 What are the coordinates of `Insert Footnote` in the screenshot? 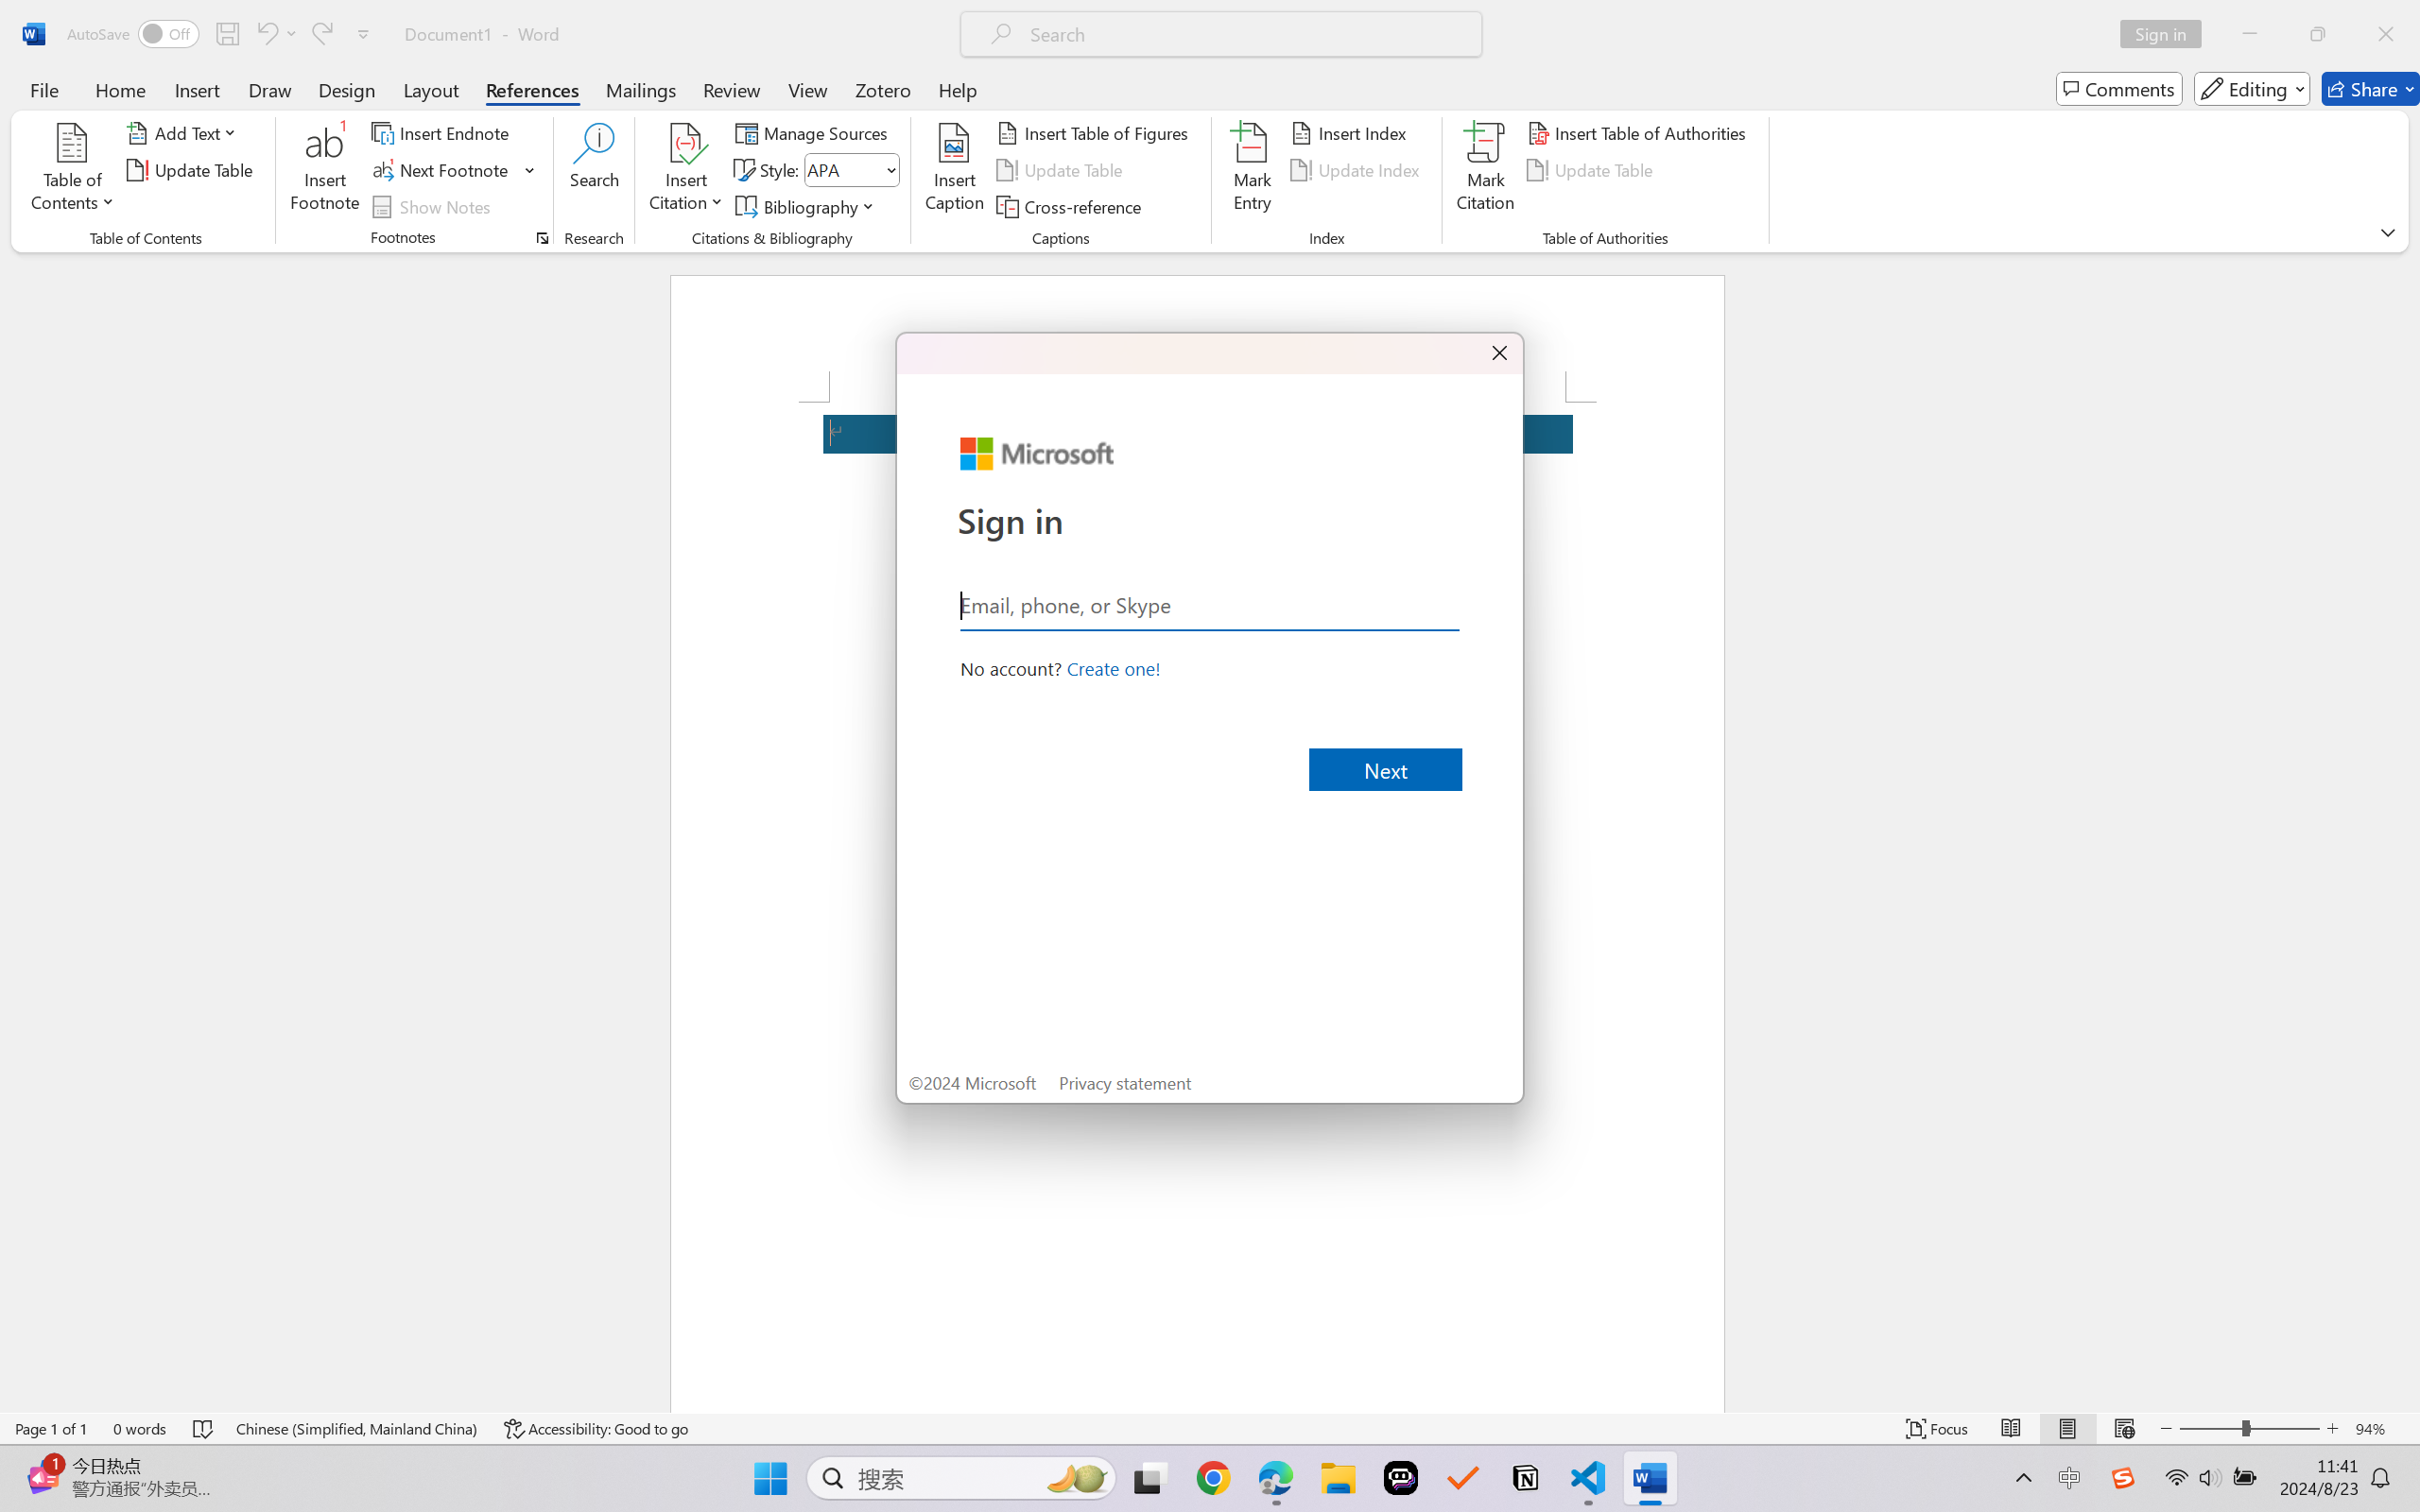 It's located at (325, 170).